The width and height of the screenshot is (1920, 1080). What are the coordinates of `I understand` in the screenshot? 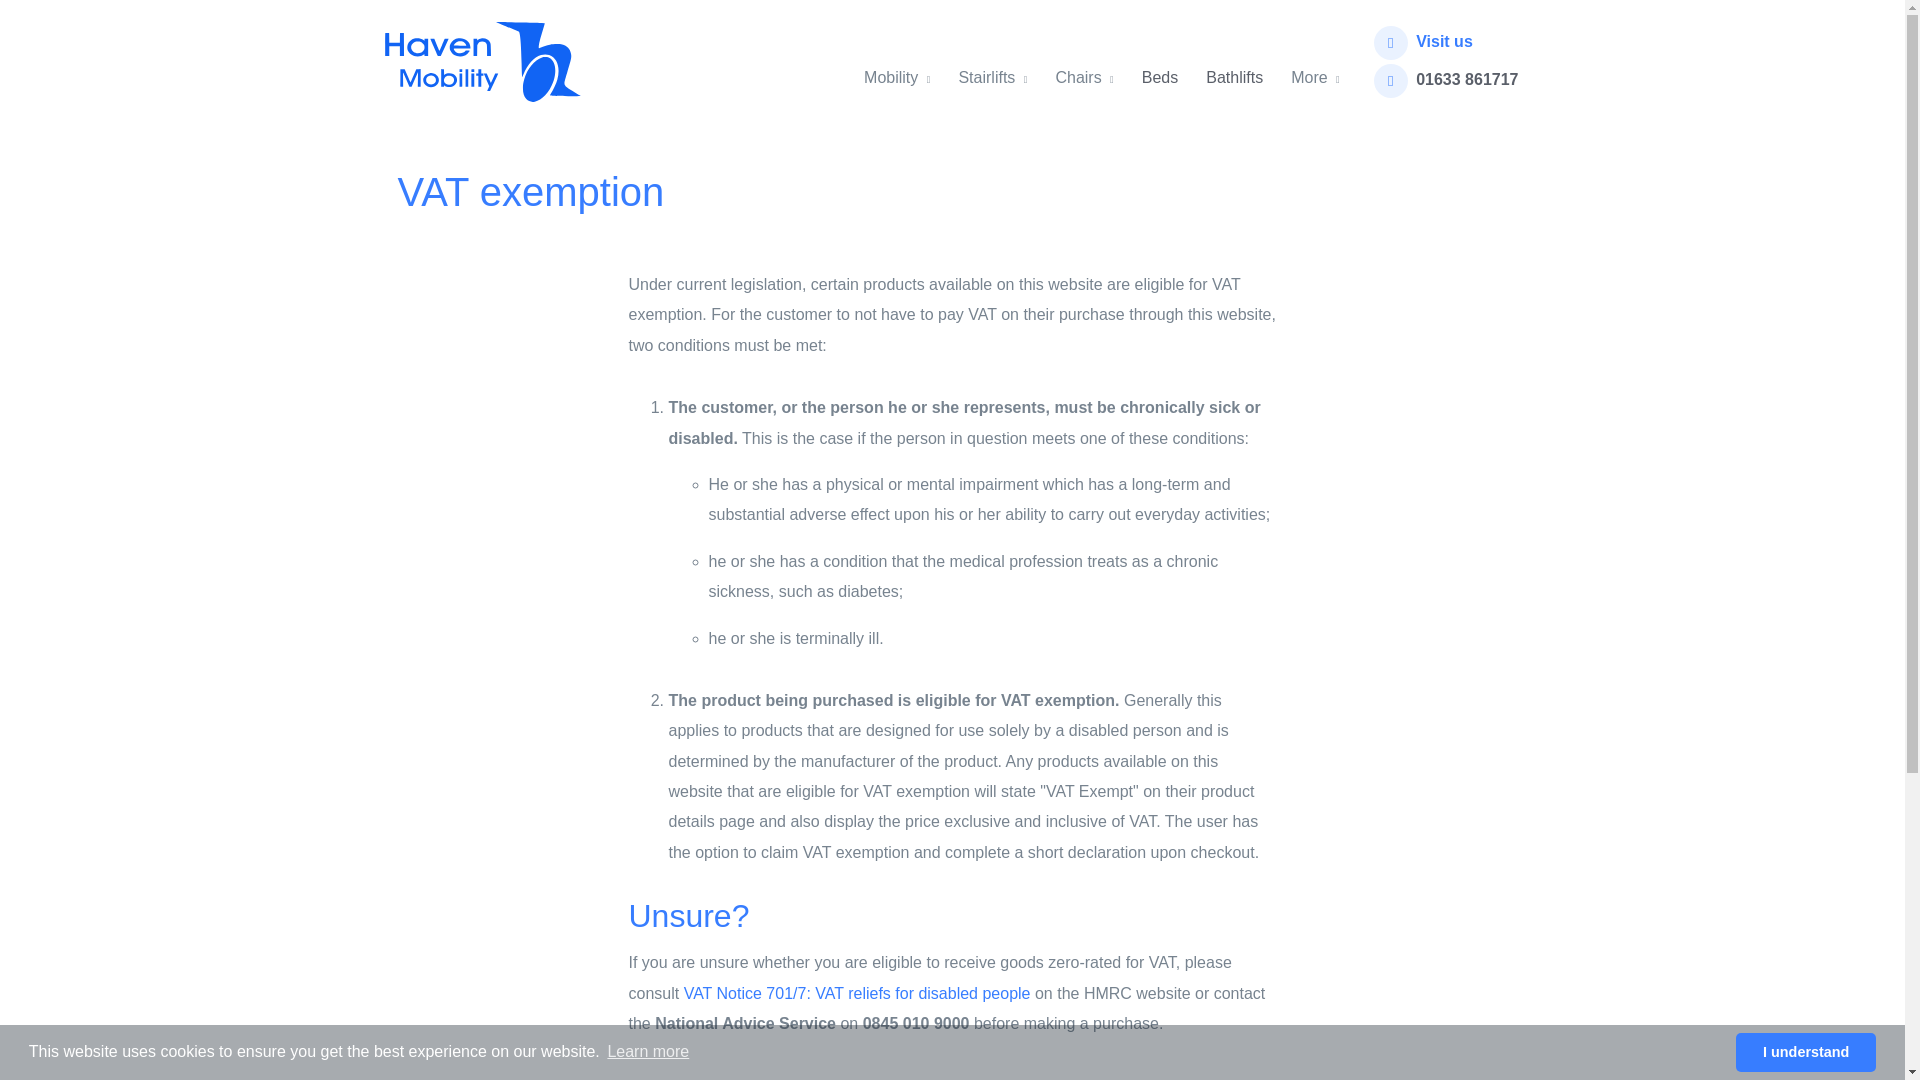 It's located at (1805, 1052).